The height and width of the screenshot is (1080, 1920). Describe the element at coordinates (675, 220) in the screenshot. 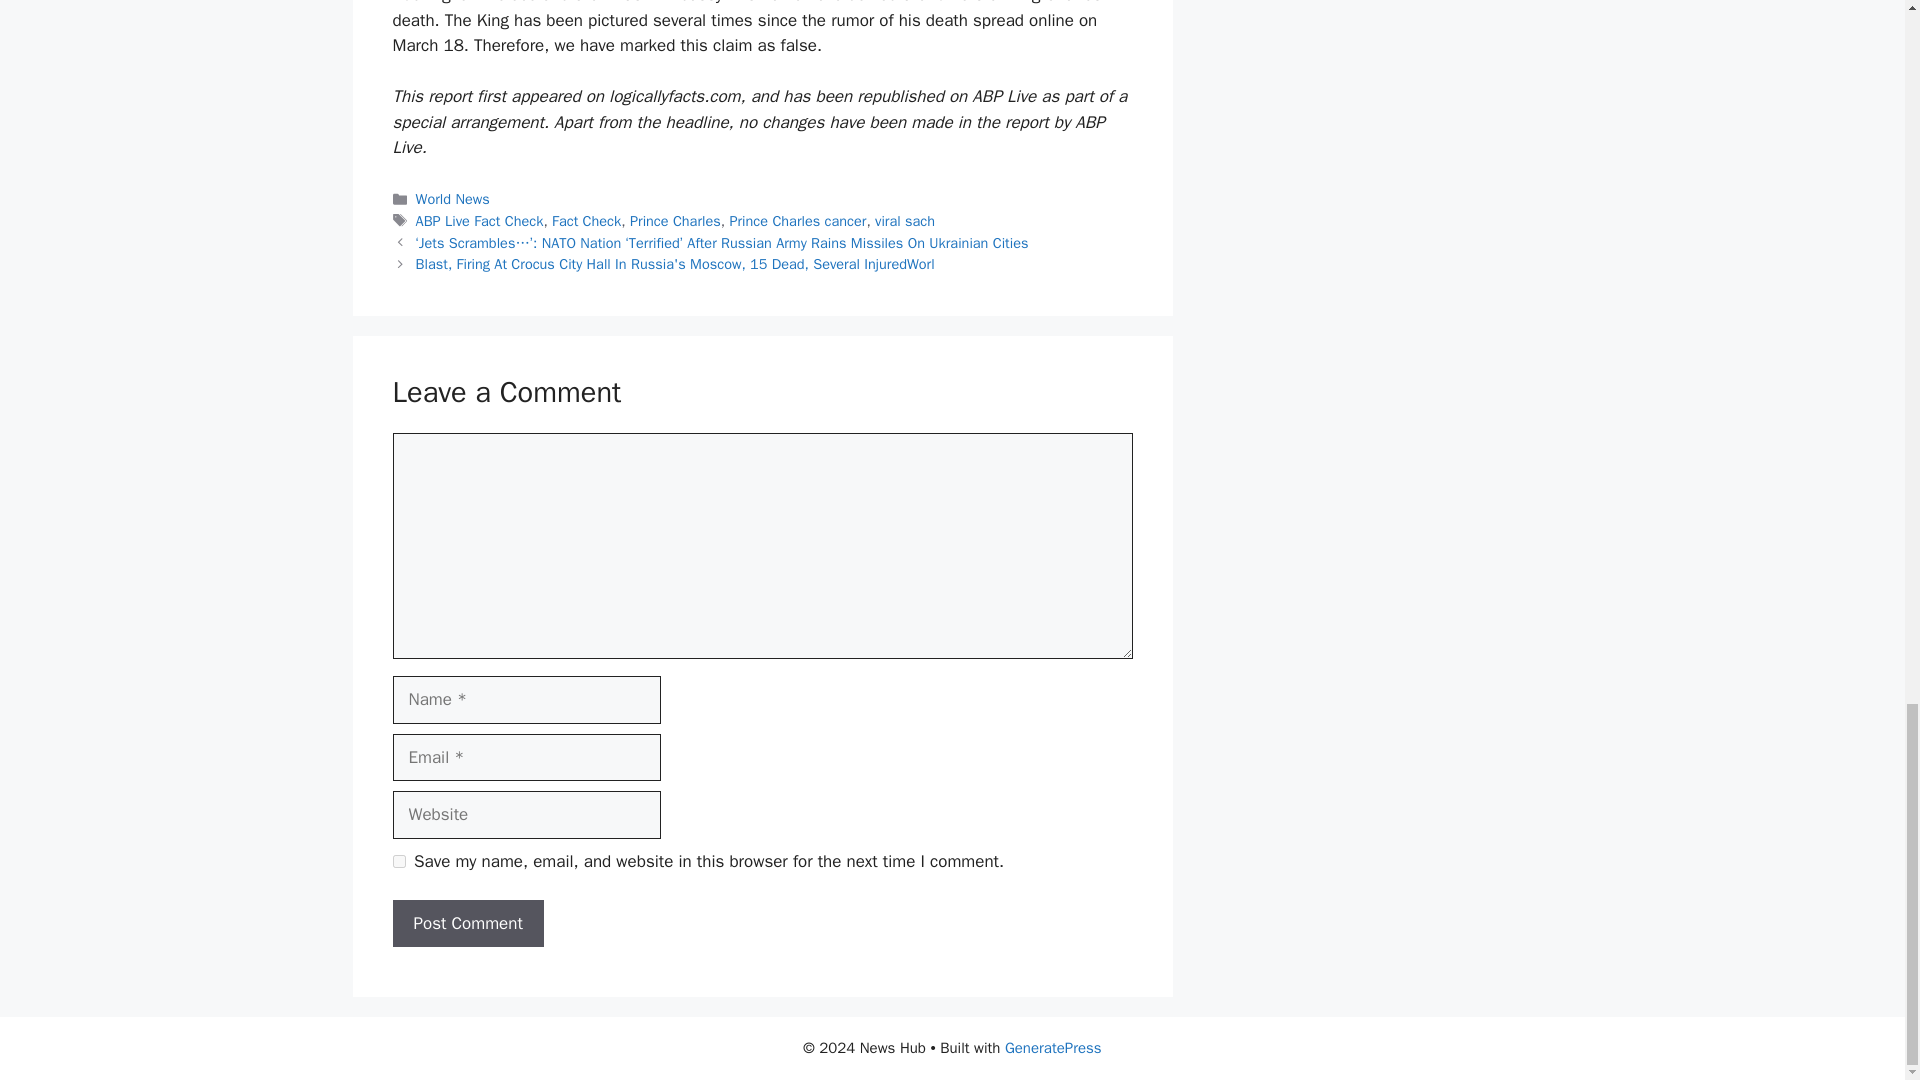

I see `Prince Charles` at that location.